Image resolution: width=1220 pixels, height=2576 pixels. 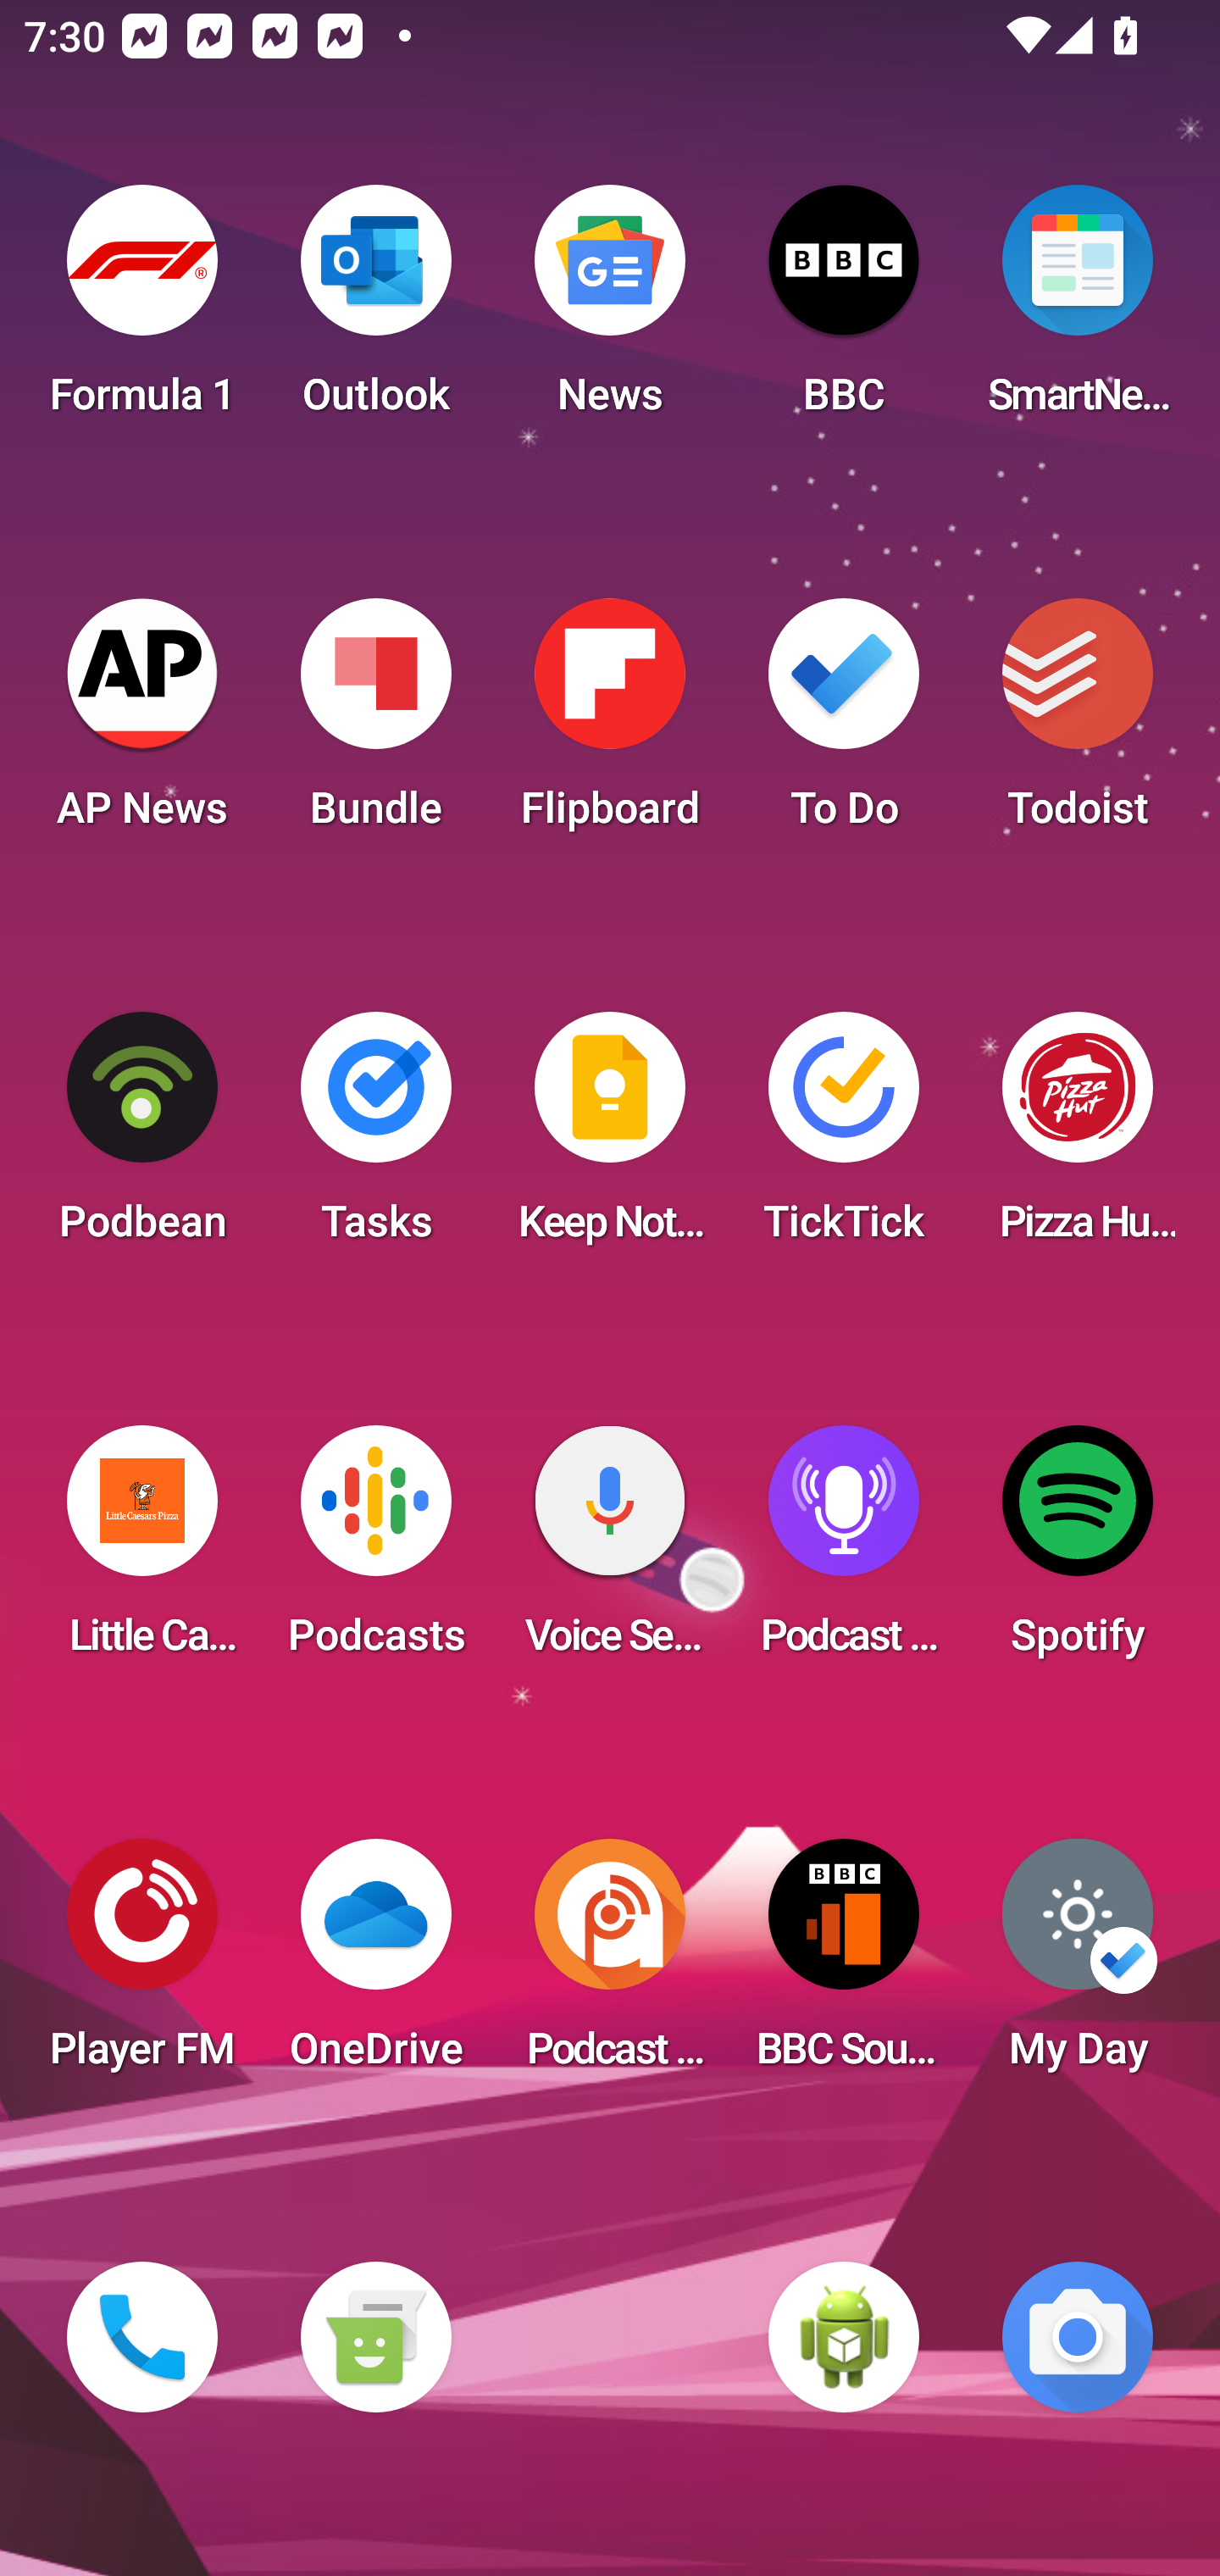 I want to click on Flipboard, so click(x=610, y=724).